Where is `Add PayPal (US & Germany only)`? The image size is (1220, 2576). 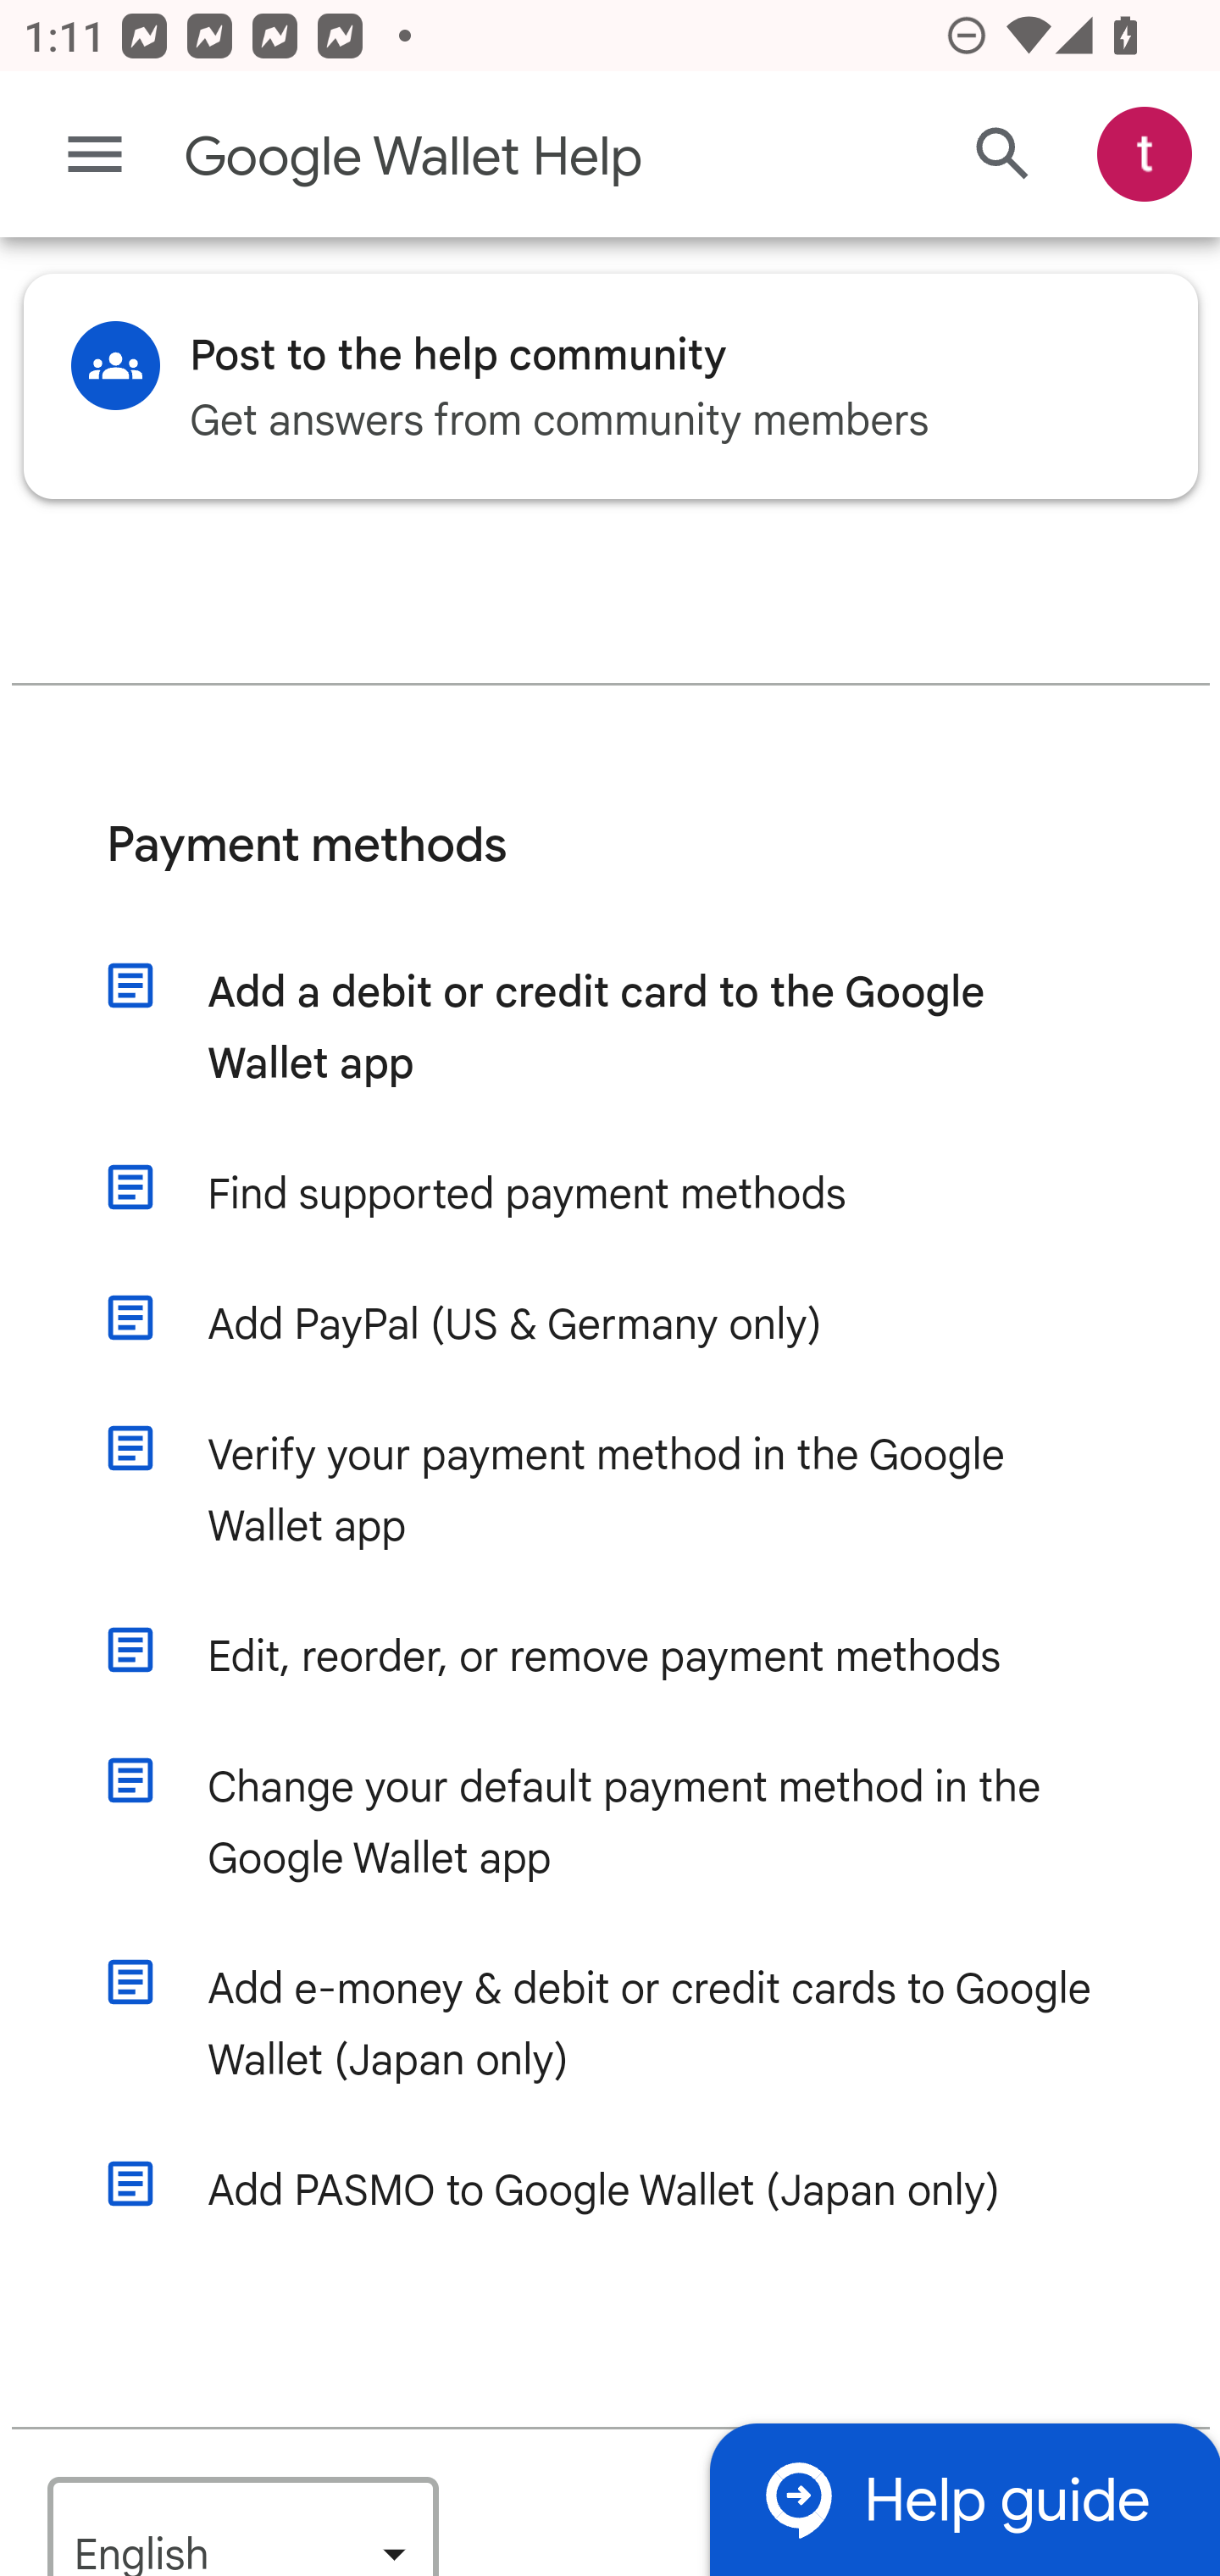
Add PayPal (US & Germany only) is located at coordinates (641, 1326).